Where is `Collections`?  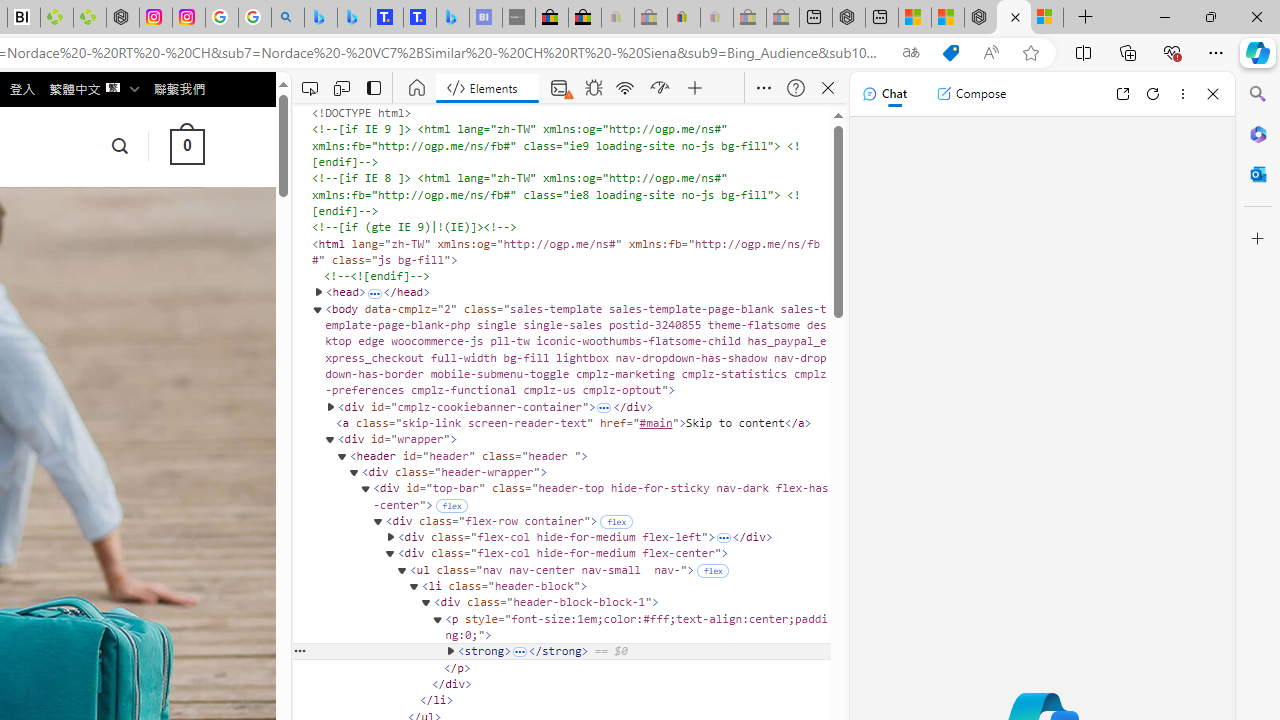 Collections is located at coordinates (1128, 52).